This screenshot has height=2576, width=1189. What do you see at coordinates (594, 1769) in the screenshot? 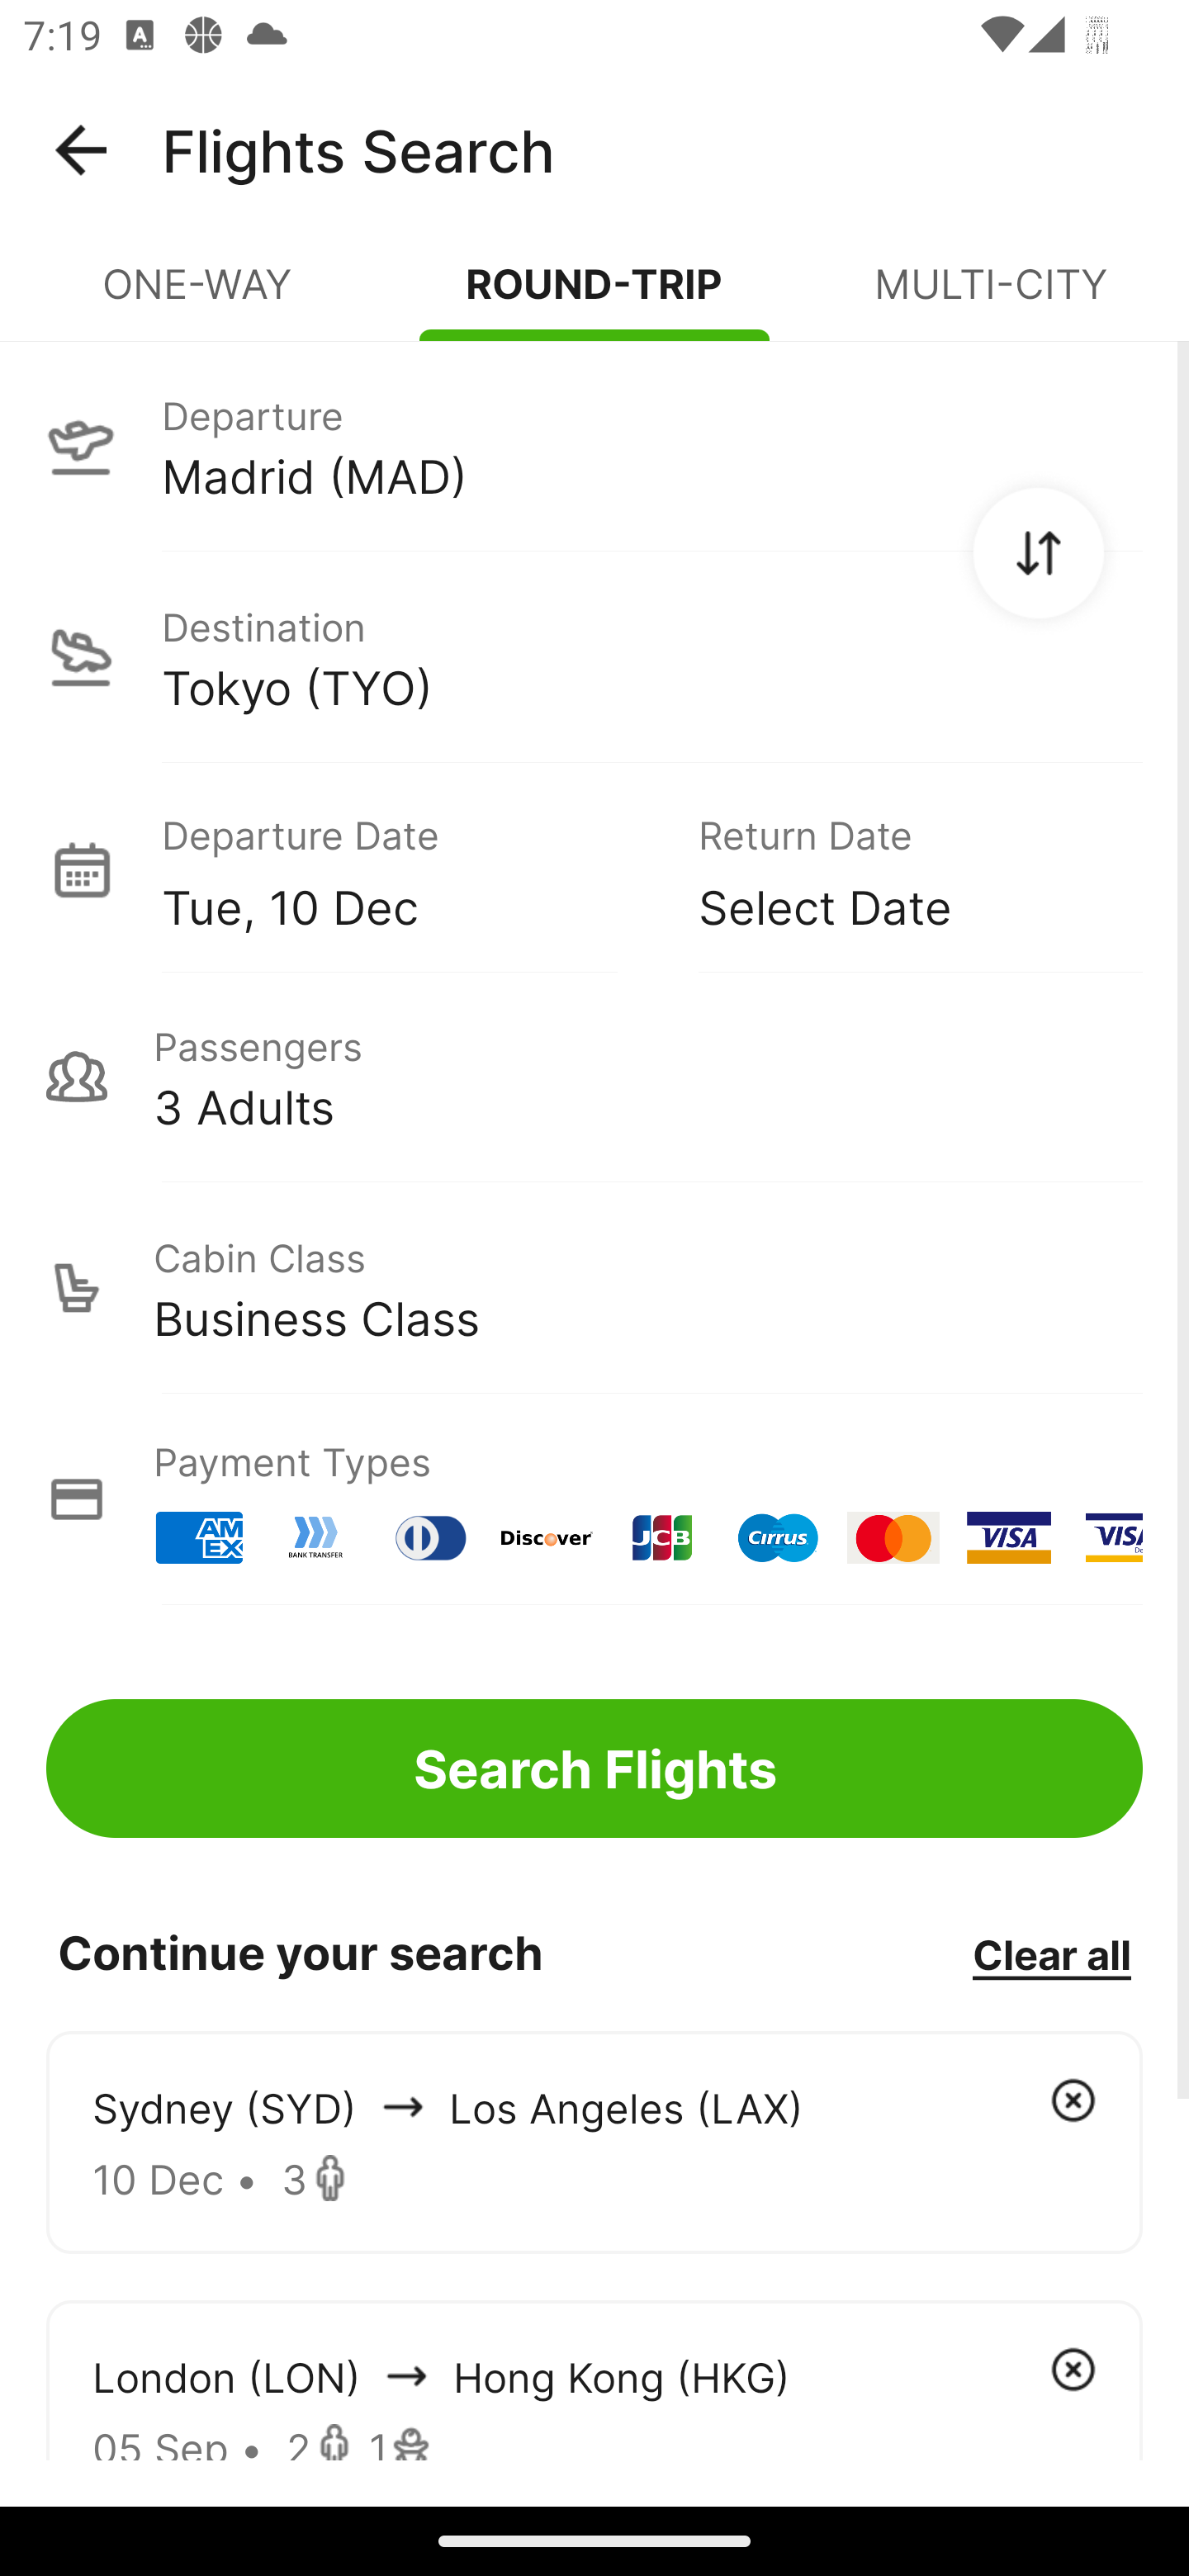
I see `Search Flights` at bounding box center [594, 1769].